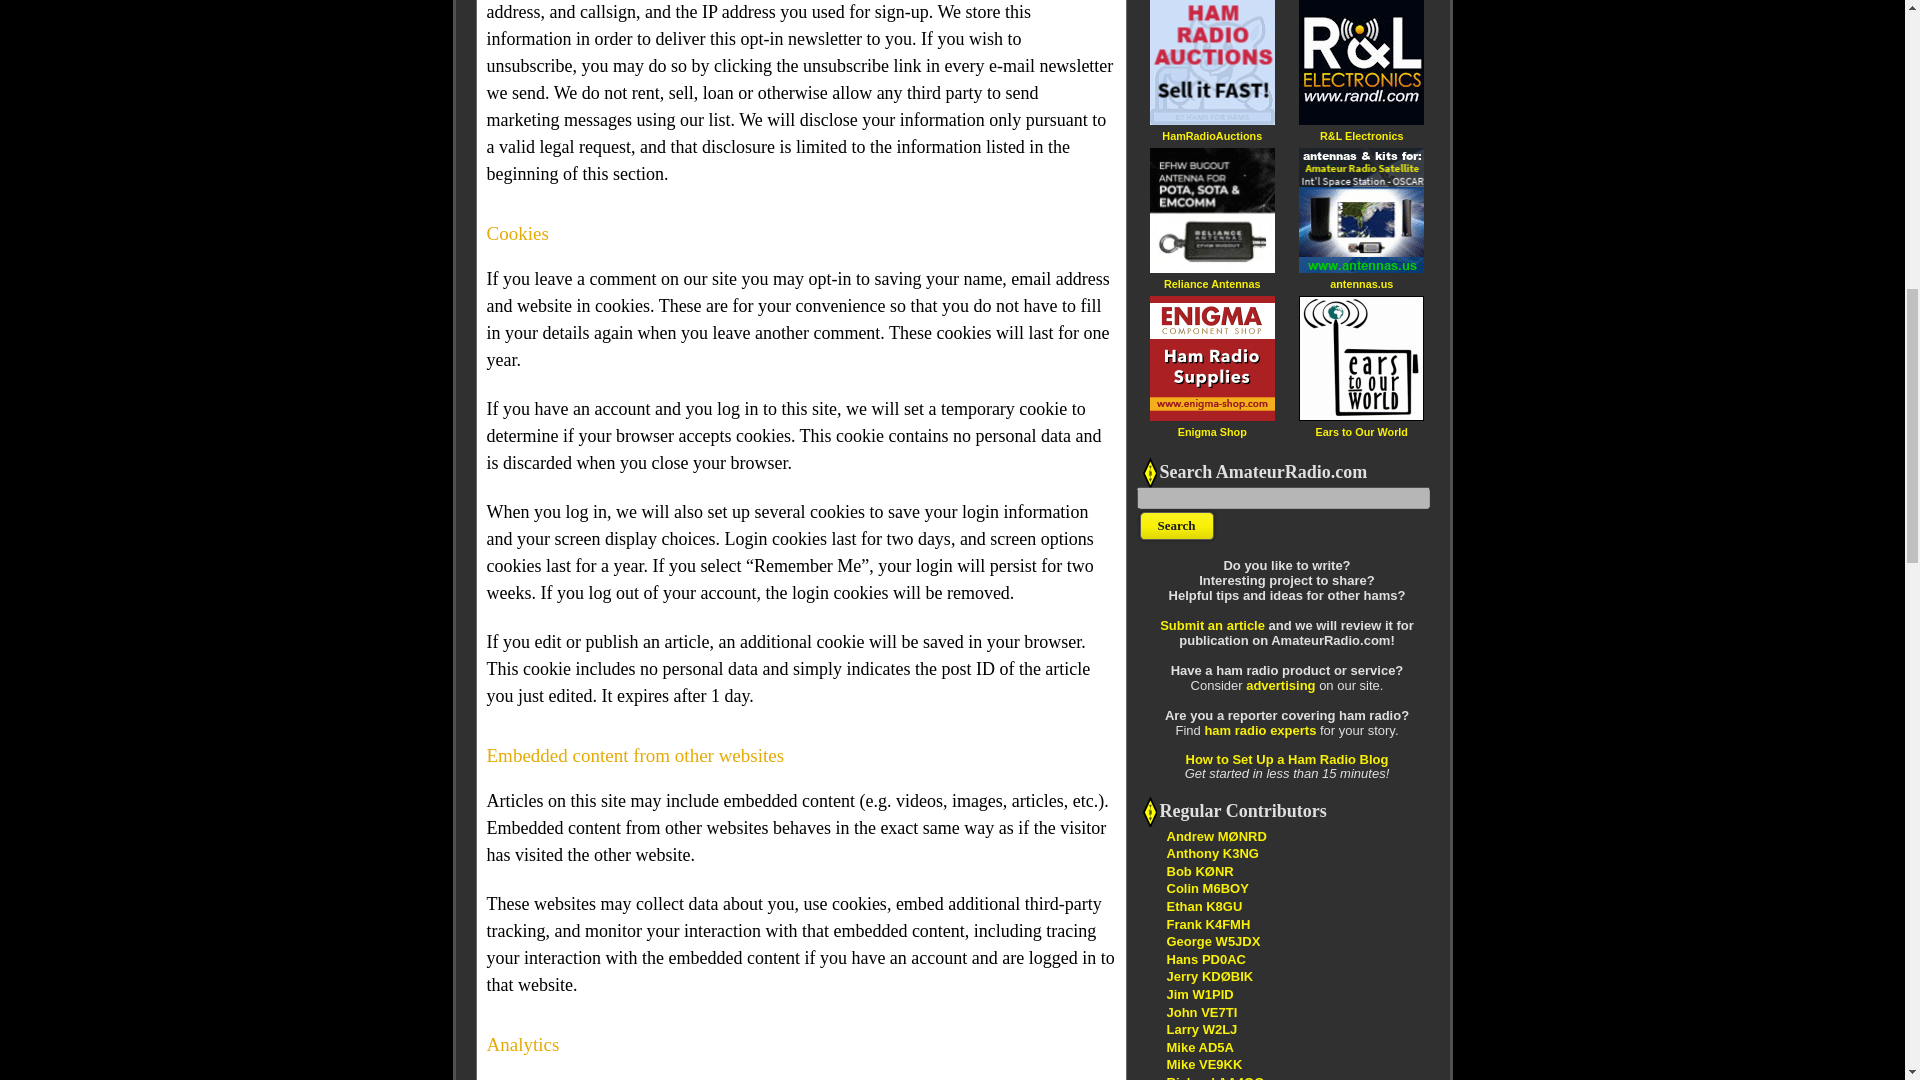 This screenshot has width=1920, height=1080. What do you see at coordinates (1212, 431) in the screenshot?
I see `Enigma Shop` at bounding box center [1212, 431].